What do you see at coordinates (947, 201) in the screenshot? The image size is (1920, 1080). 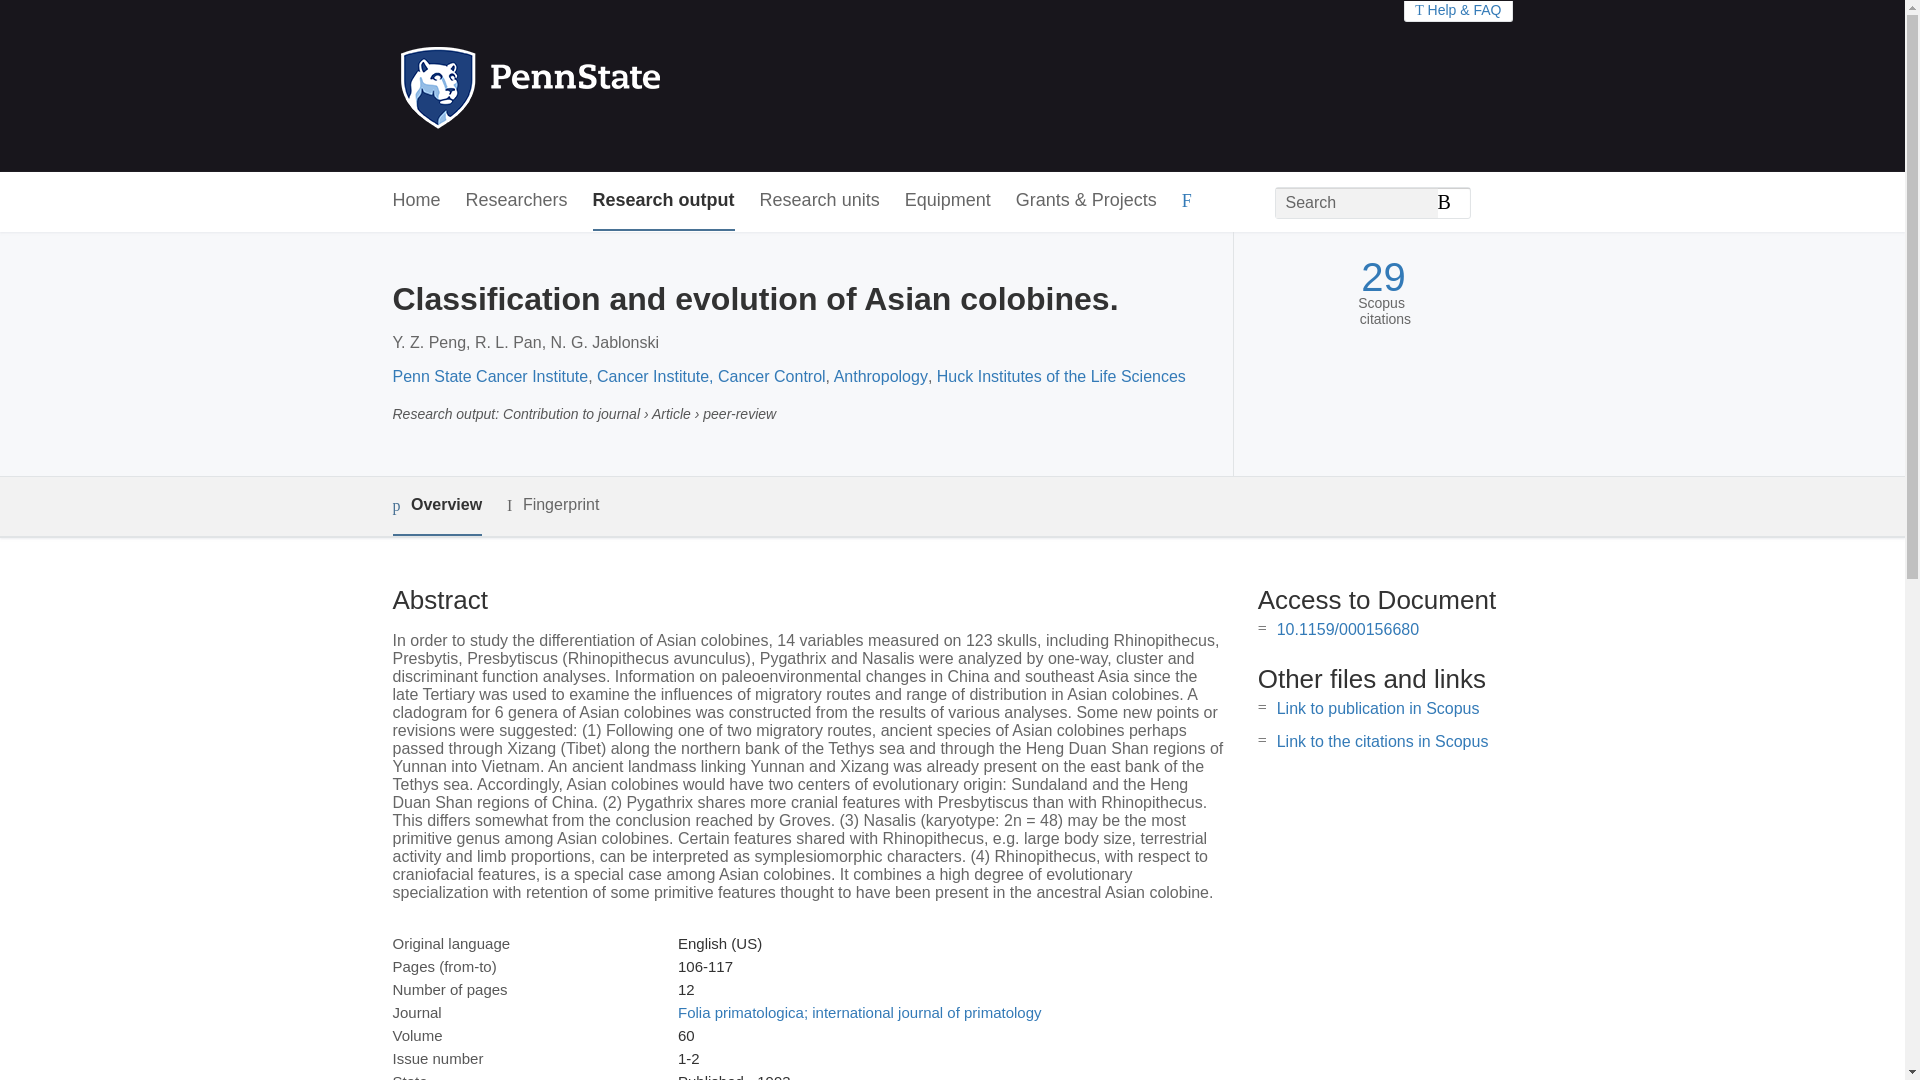 I see `Equipment` at bounding box center [947, 201].